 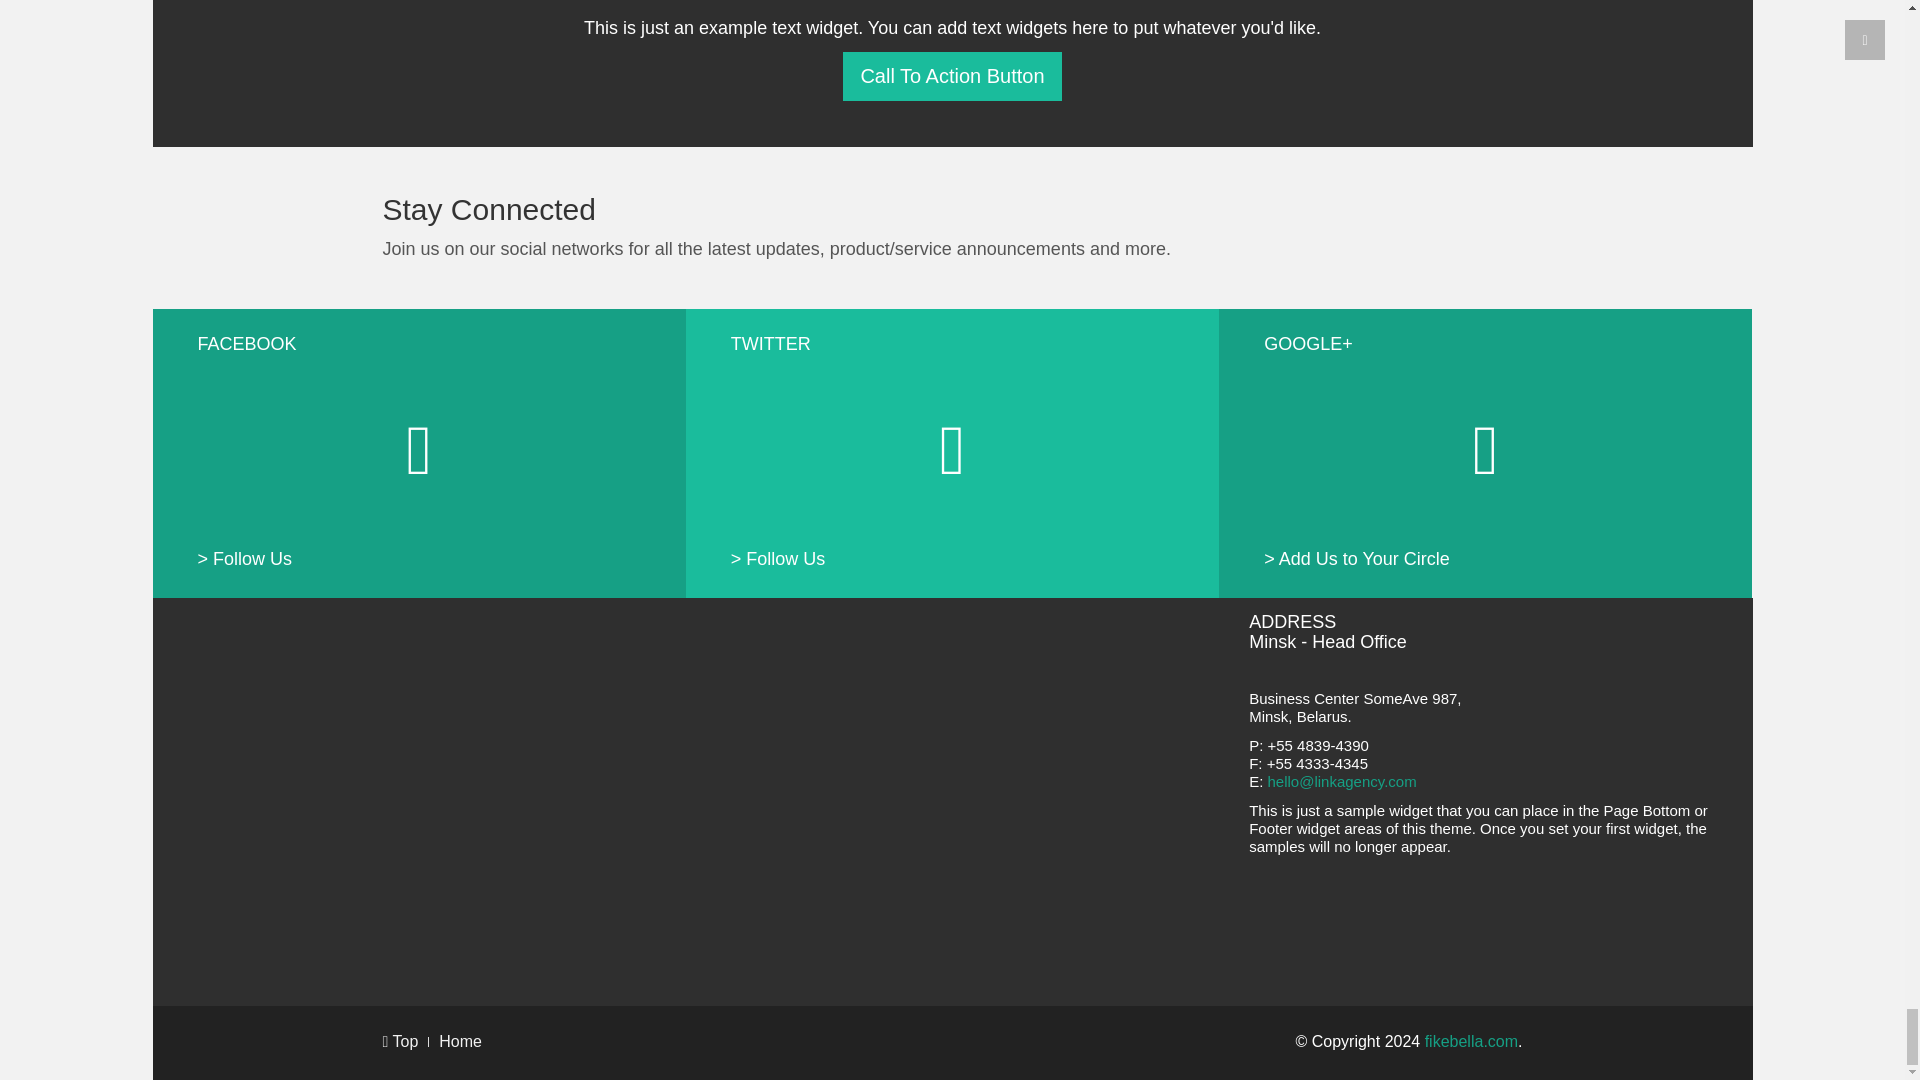 I want to click on Back to top of page, so click(x=400, y=1040).